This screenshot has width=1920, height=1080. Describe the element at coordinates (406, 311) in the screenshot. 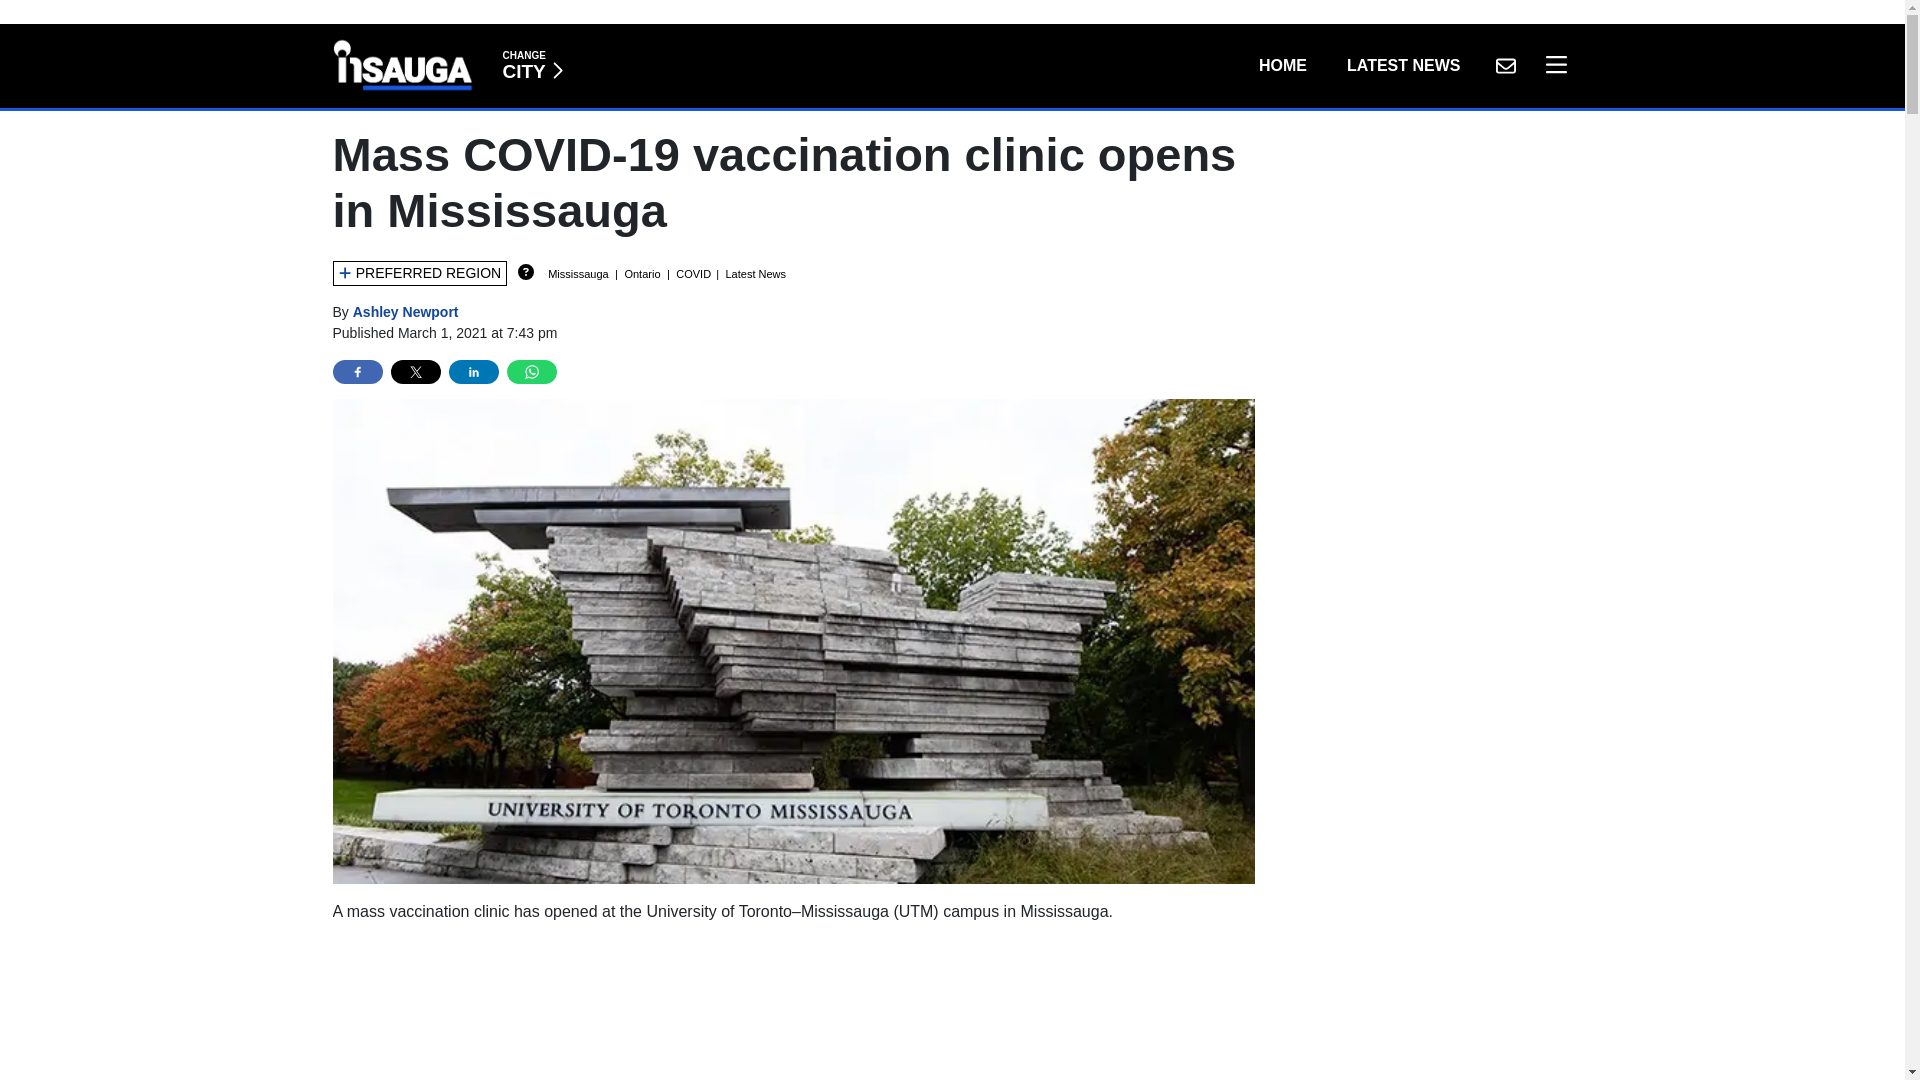

I see `Posts by 201` at that location.